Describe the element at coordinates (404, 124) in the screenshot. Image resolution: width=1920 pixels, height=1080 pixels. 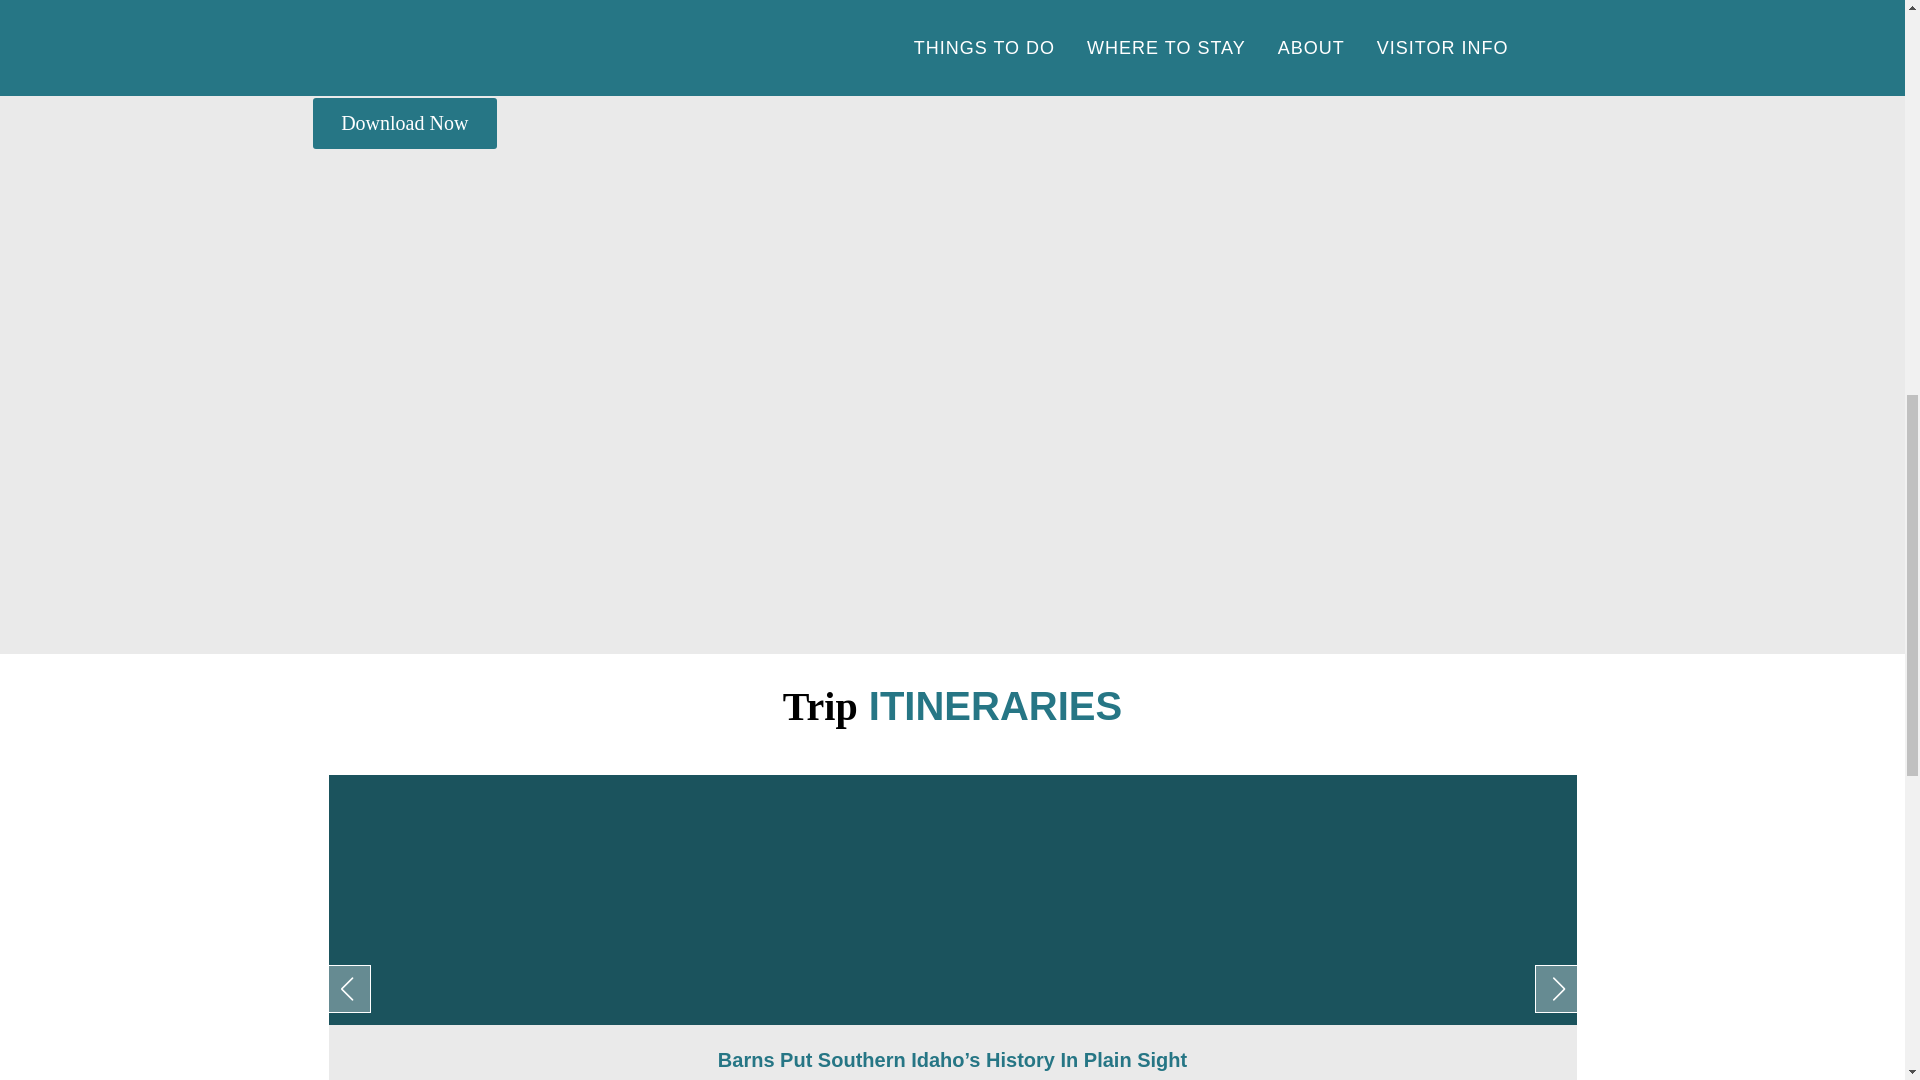
I see `Download Now` at that location.